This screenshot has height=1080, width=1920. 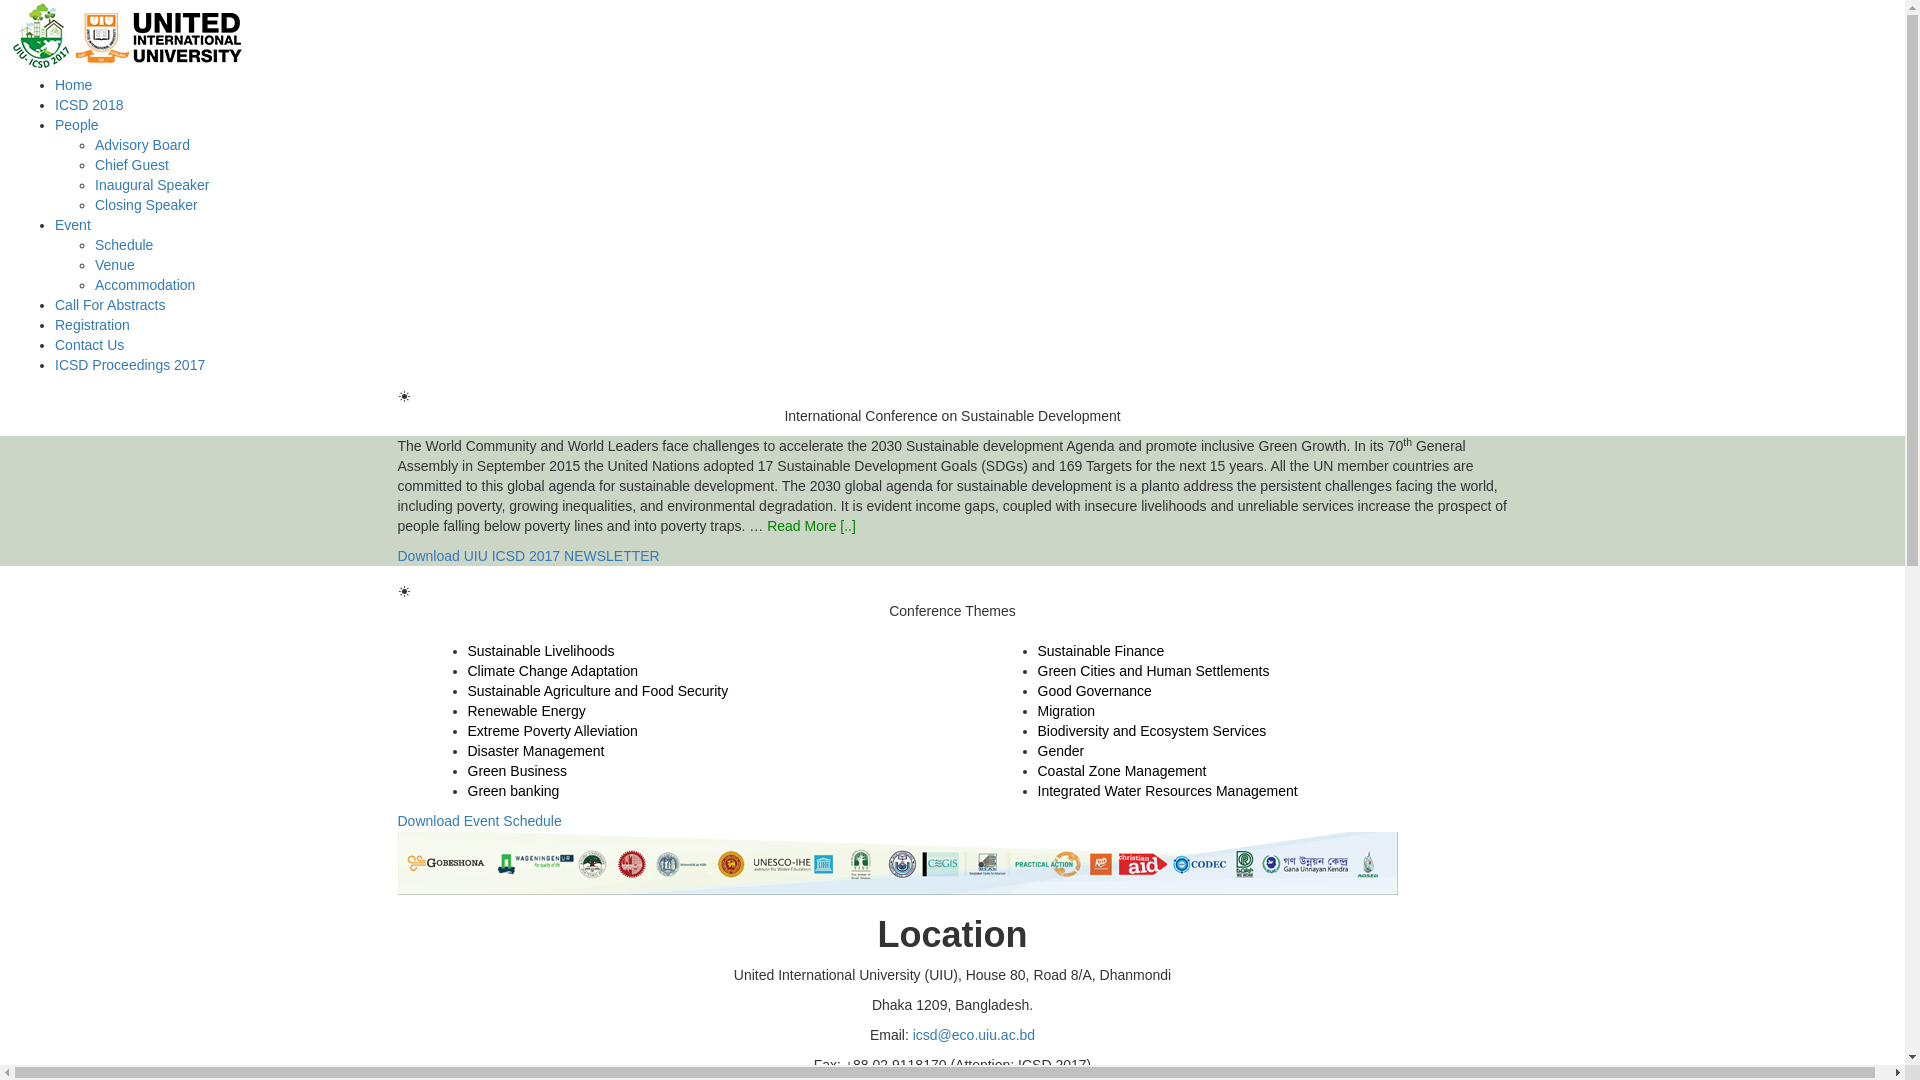 What do you see at coordinates (73, 225) in the screenshot?
I see `Event` at bounding box center [73, 225].